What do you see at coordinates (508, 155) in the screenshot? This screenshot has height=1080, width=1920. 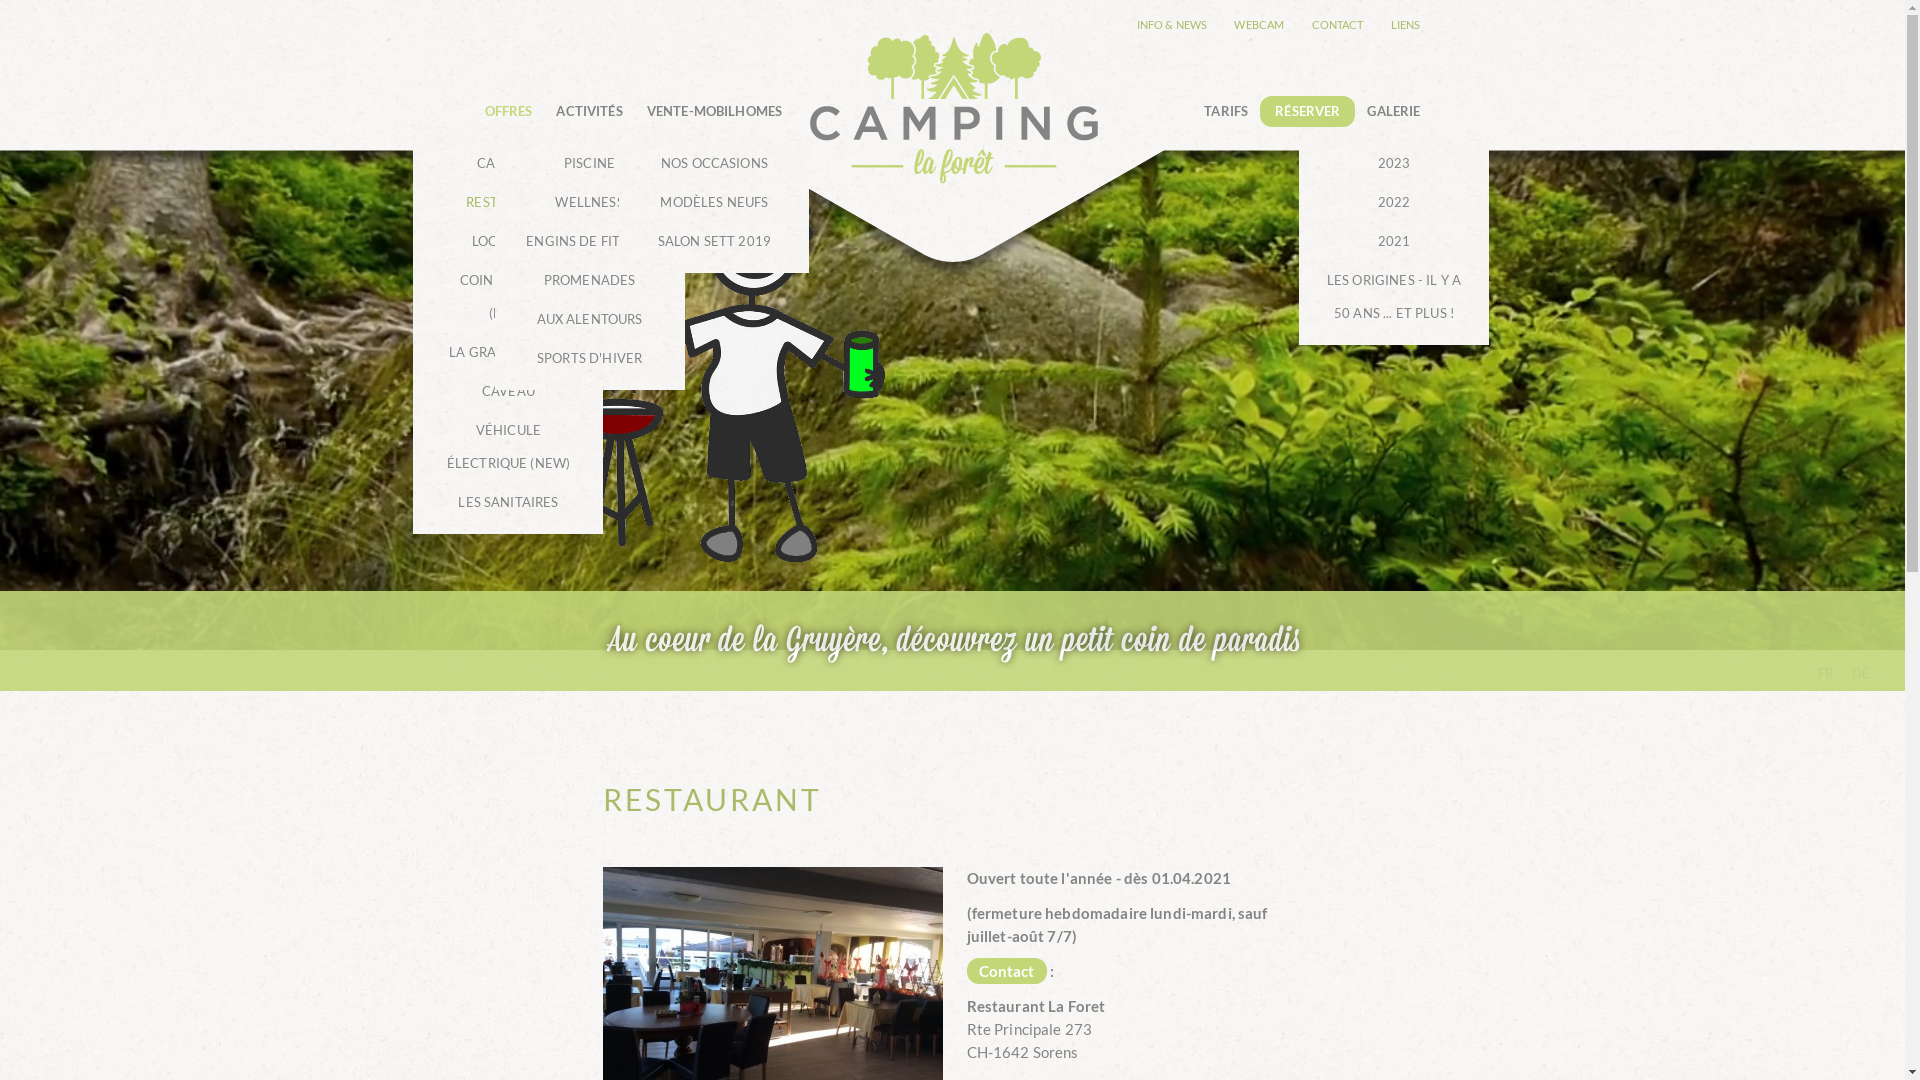 I see `CAMPING` at bounding box center [508, 155].